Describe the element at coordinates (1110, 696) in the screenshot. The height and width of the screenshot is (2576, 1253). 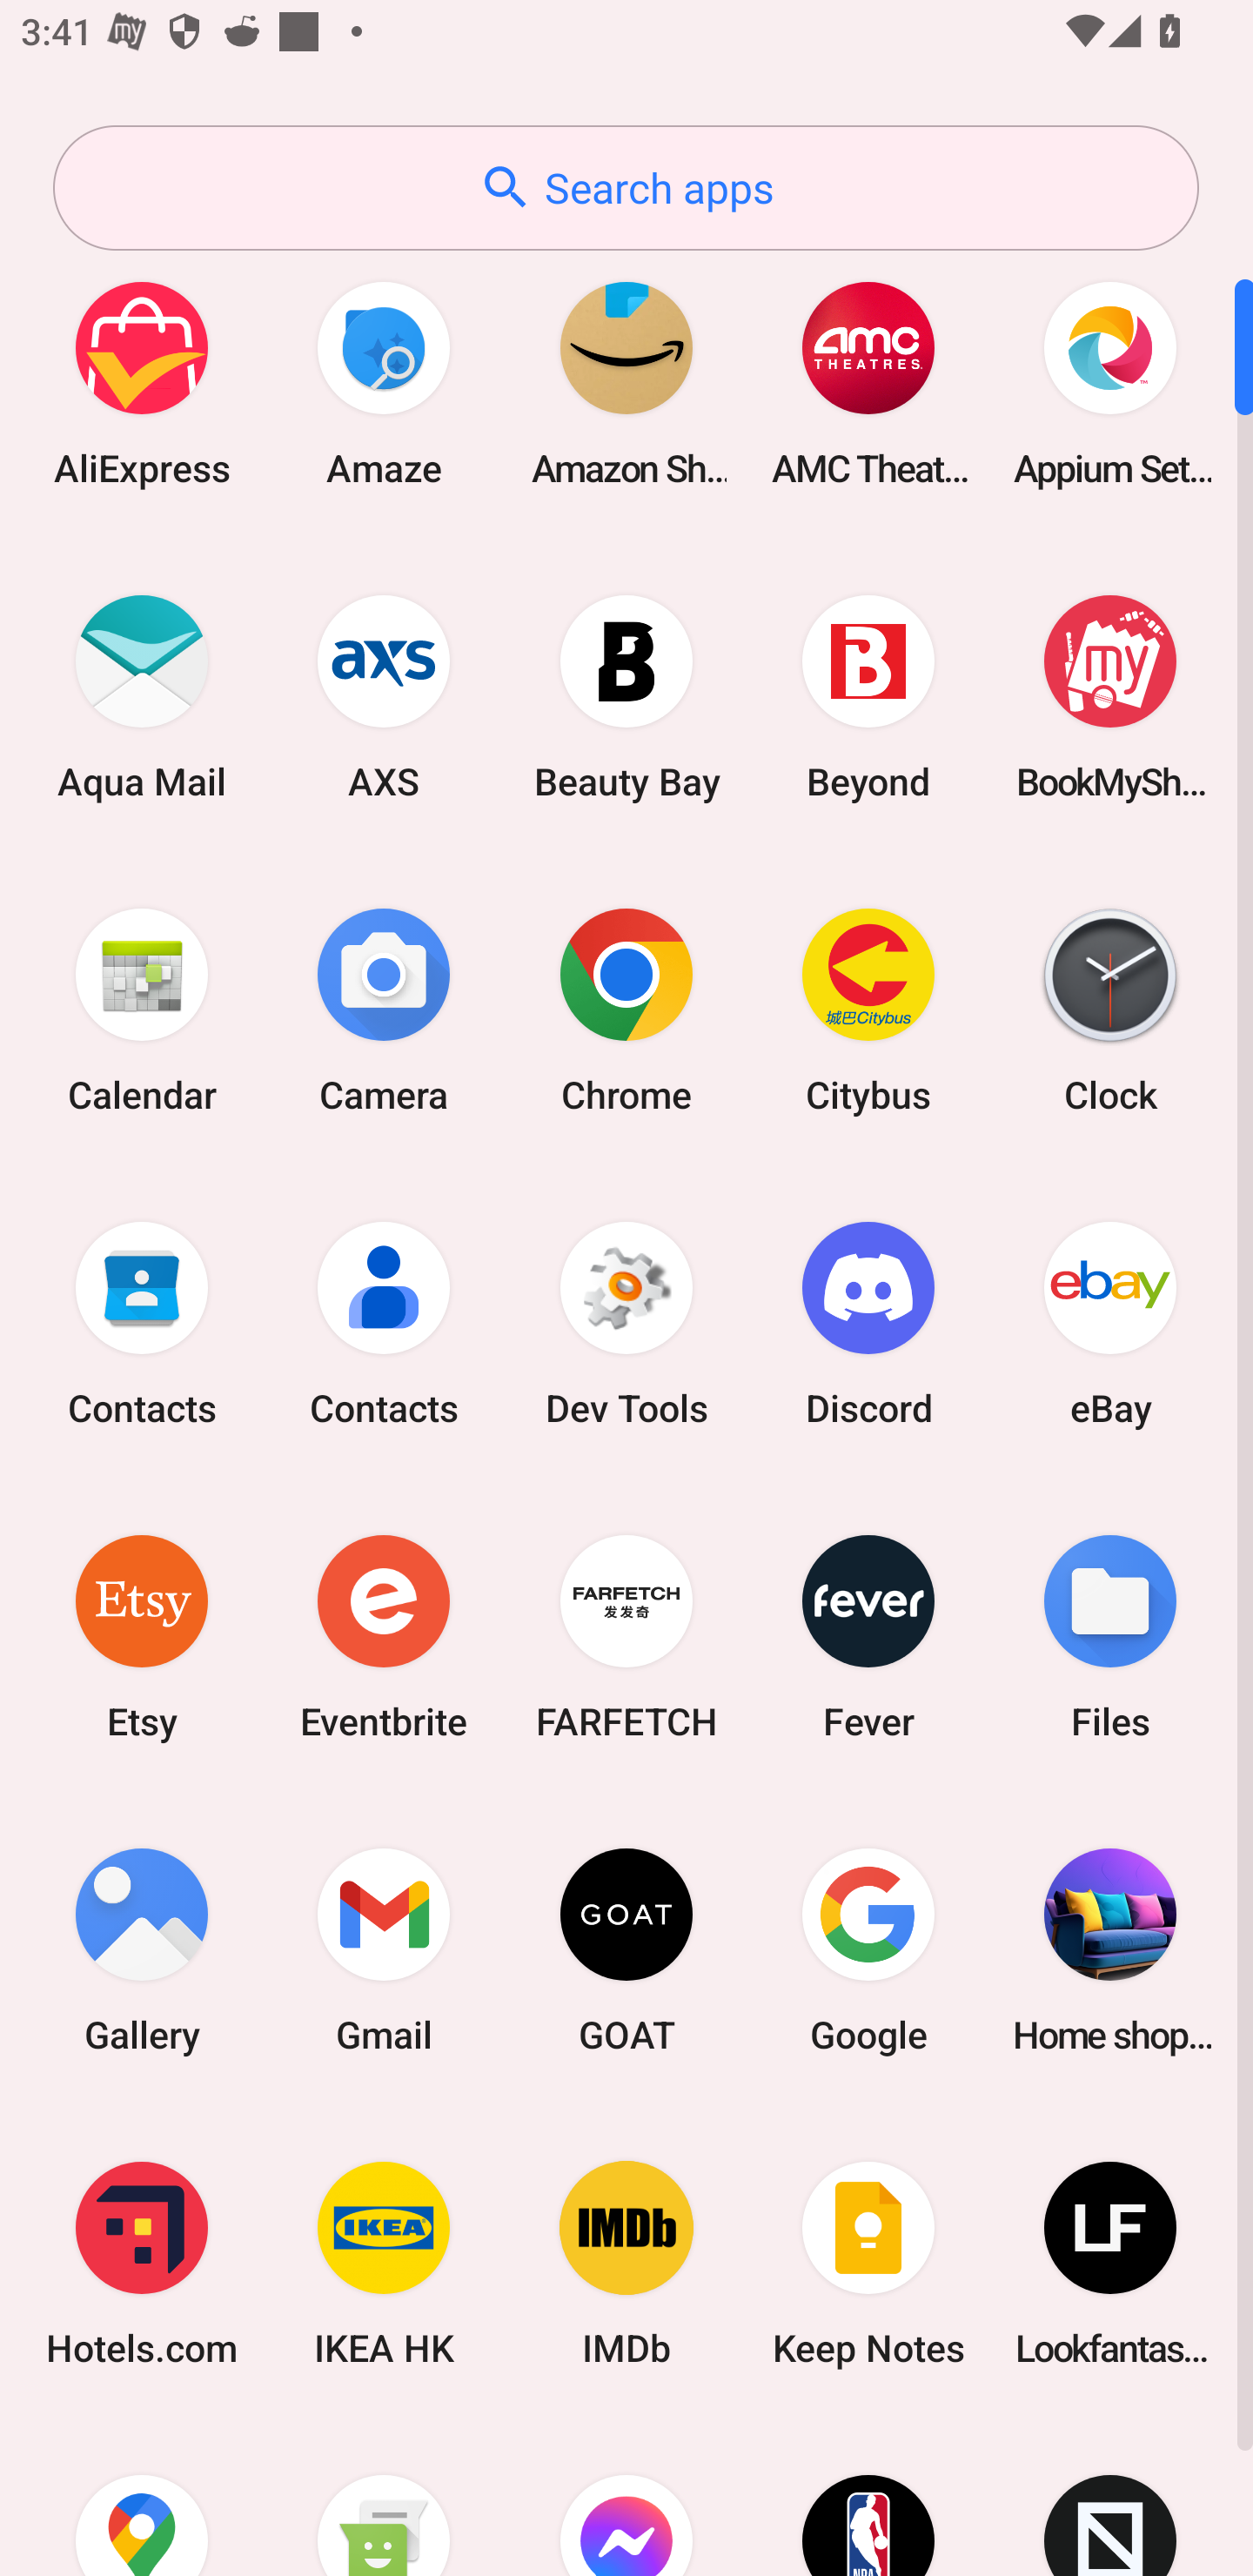
I see `BookMyShow` at that location.